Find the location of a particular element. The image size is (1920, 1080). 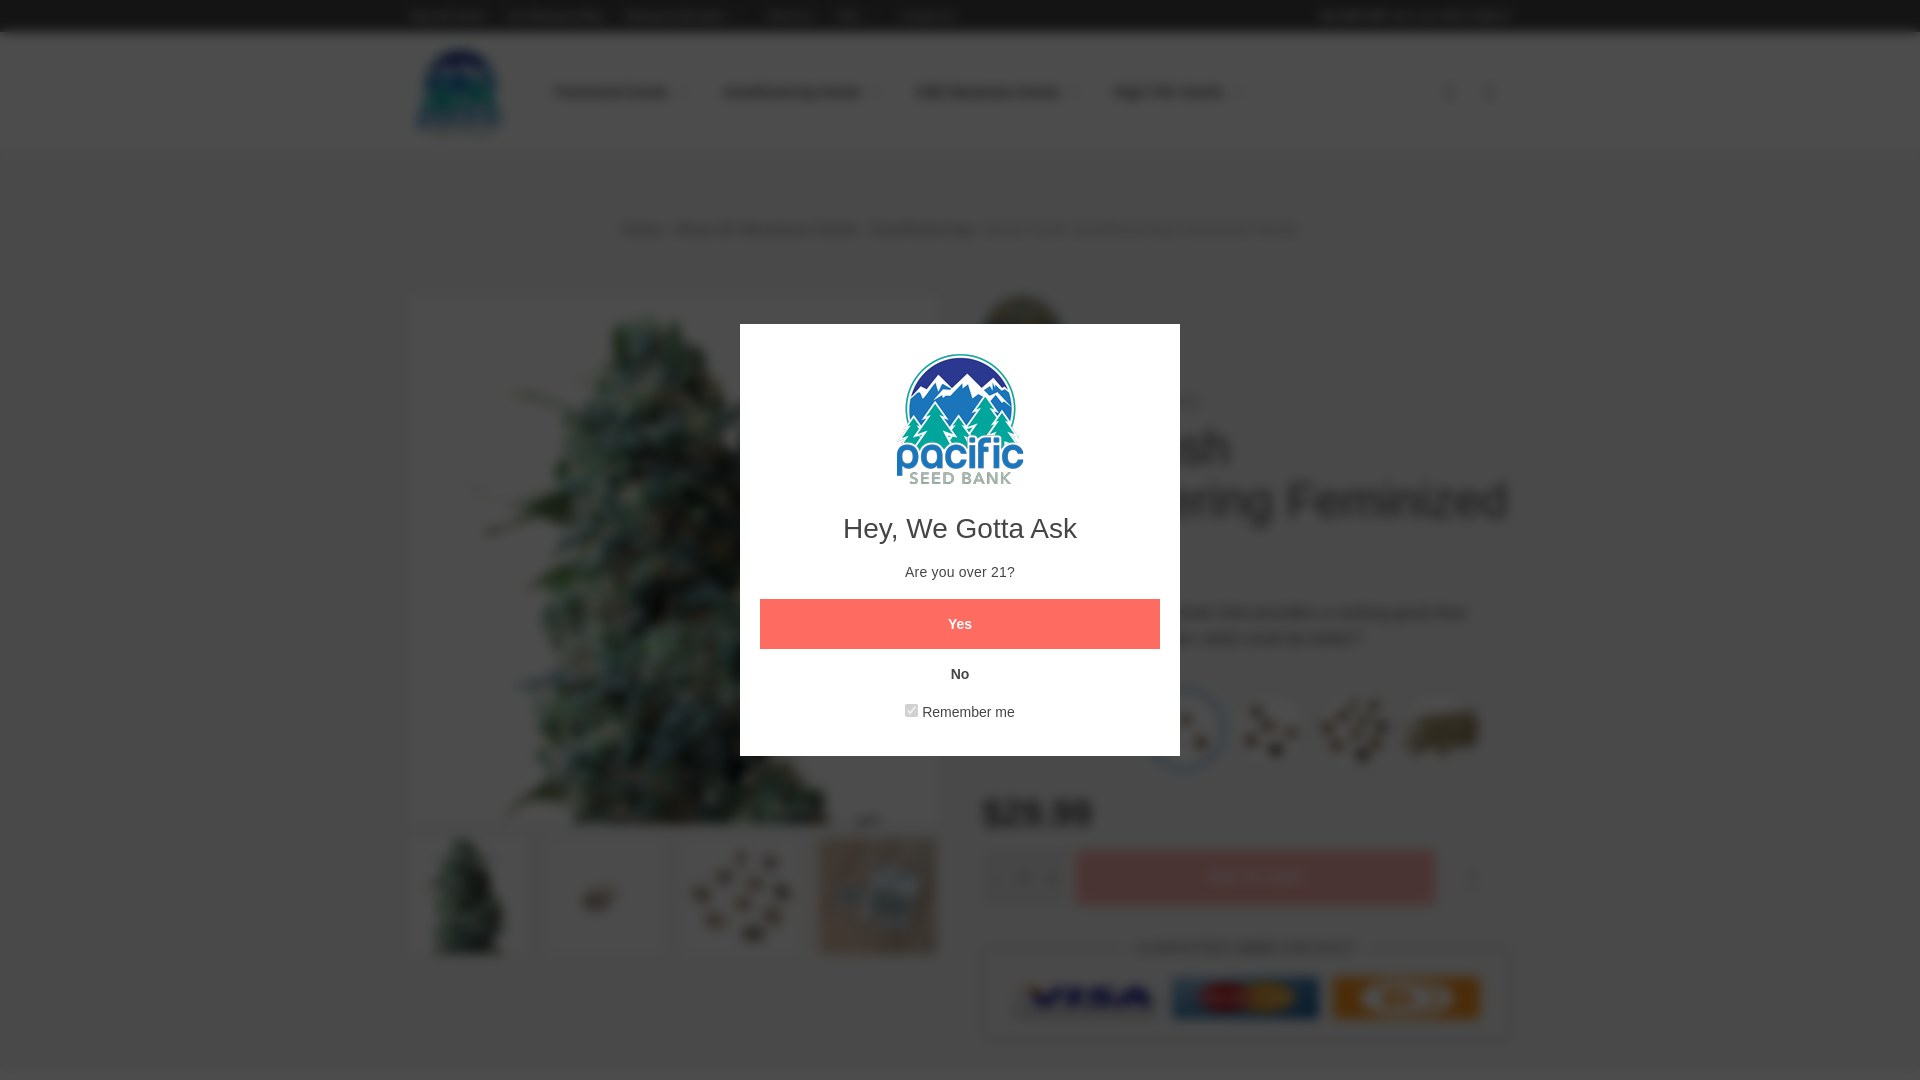

No is located at coordinates (960, 674).